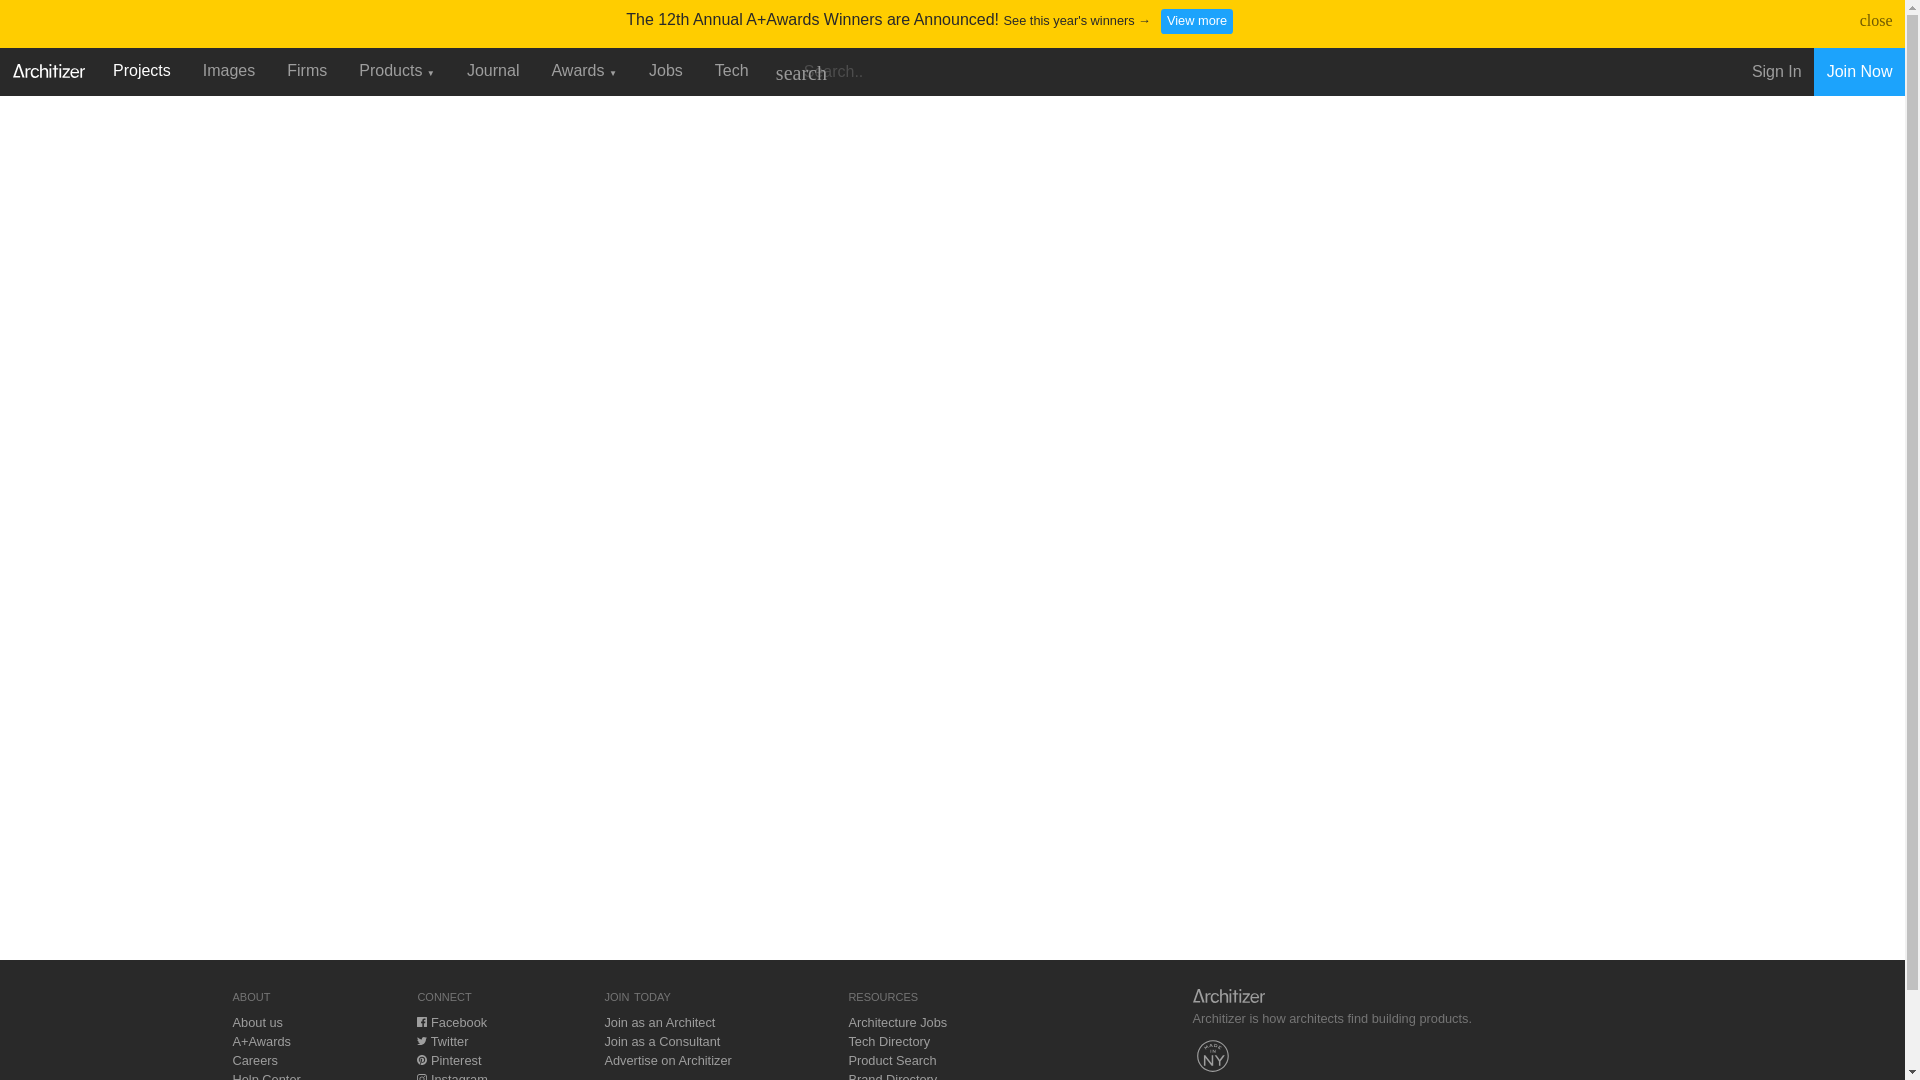  What do you see at coordinates (257, 1022) in the screenshot?
I see `About us` at bounding box center [257, 1022].